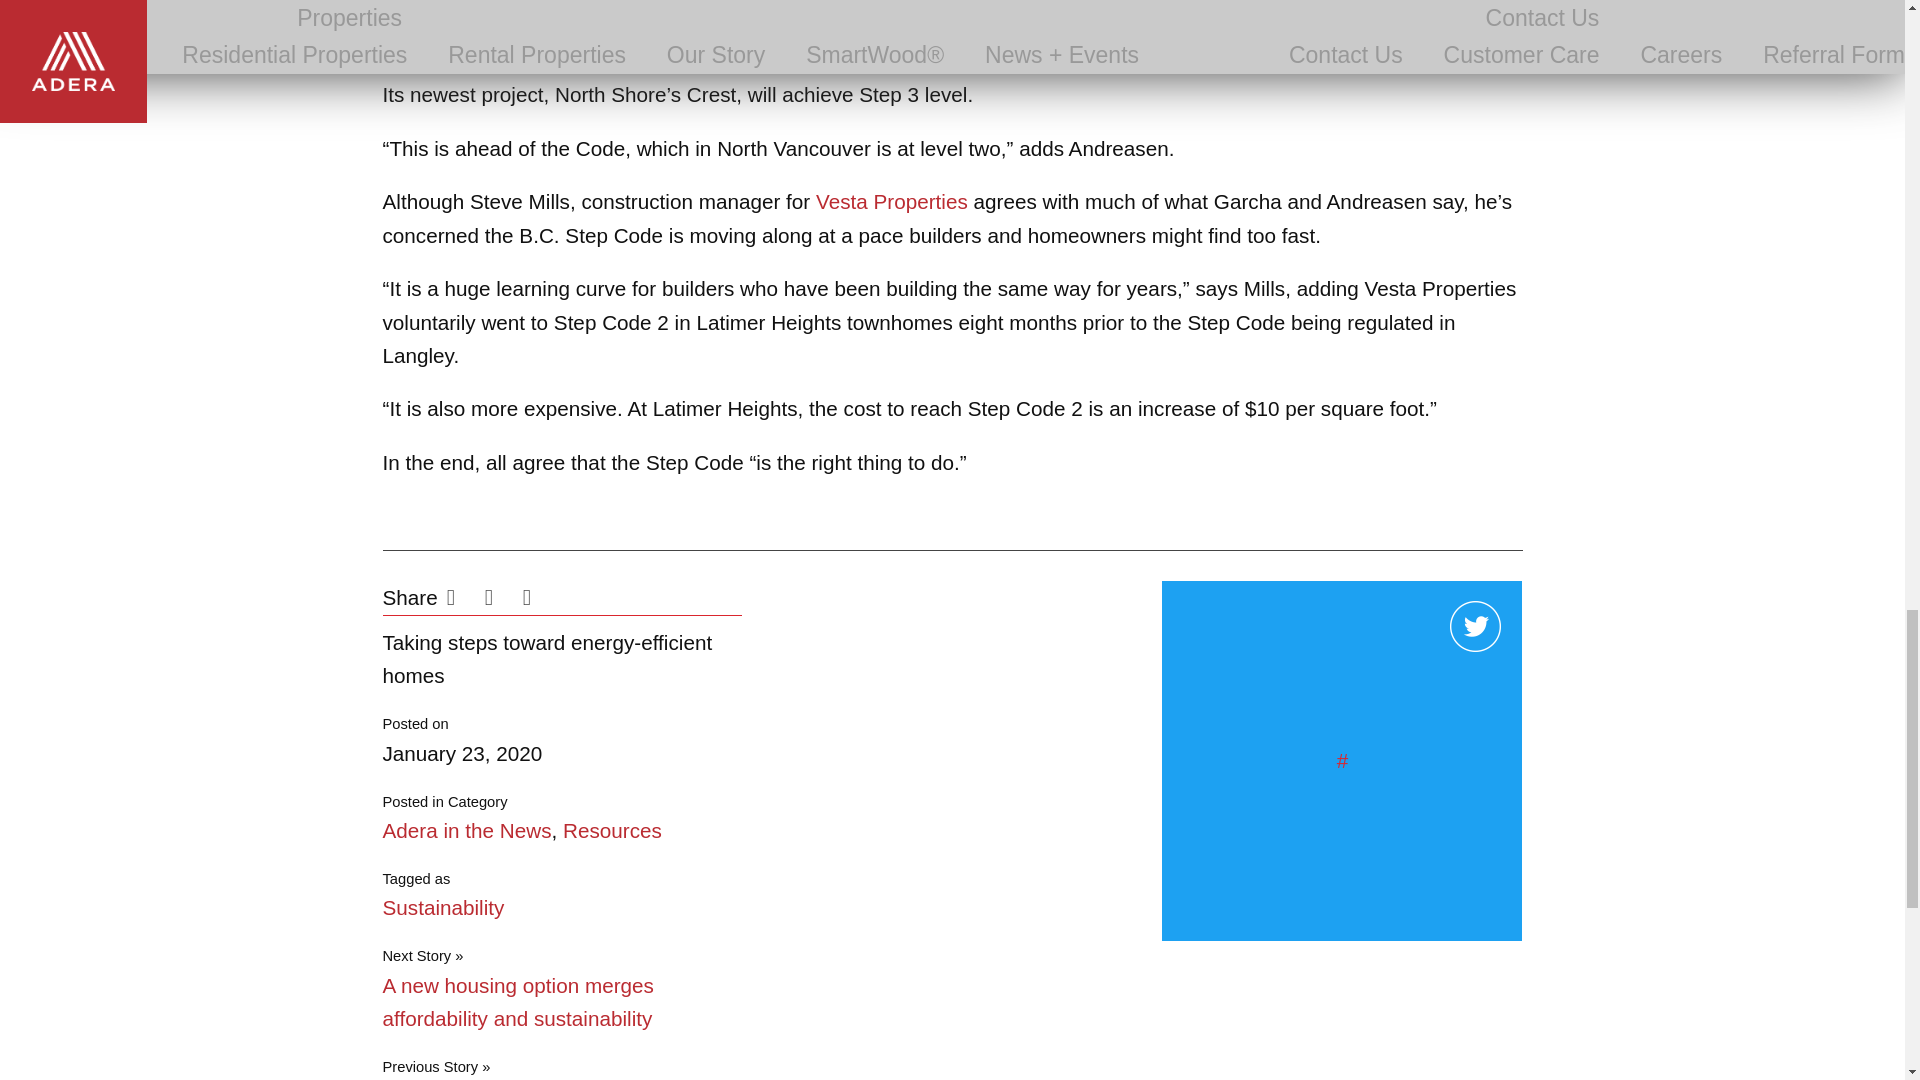 The height and width of the screenshot is (1080, 1920). I want to click on View all posts in Resources, so click(612, 830).